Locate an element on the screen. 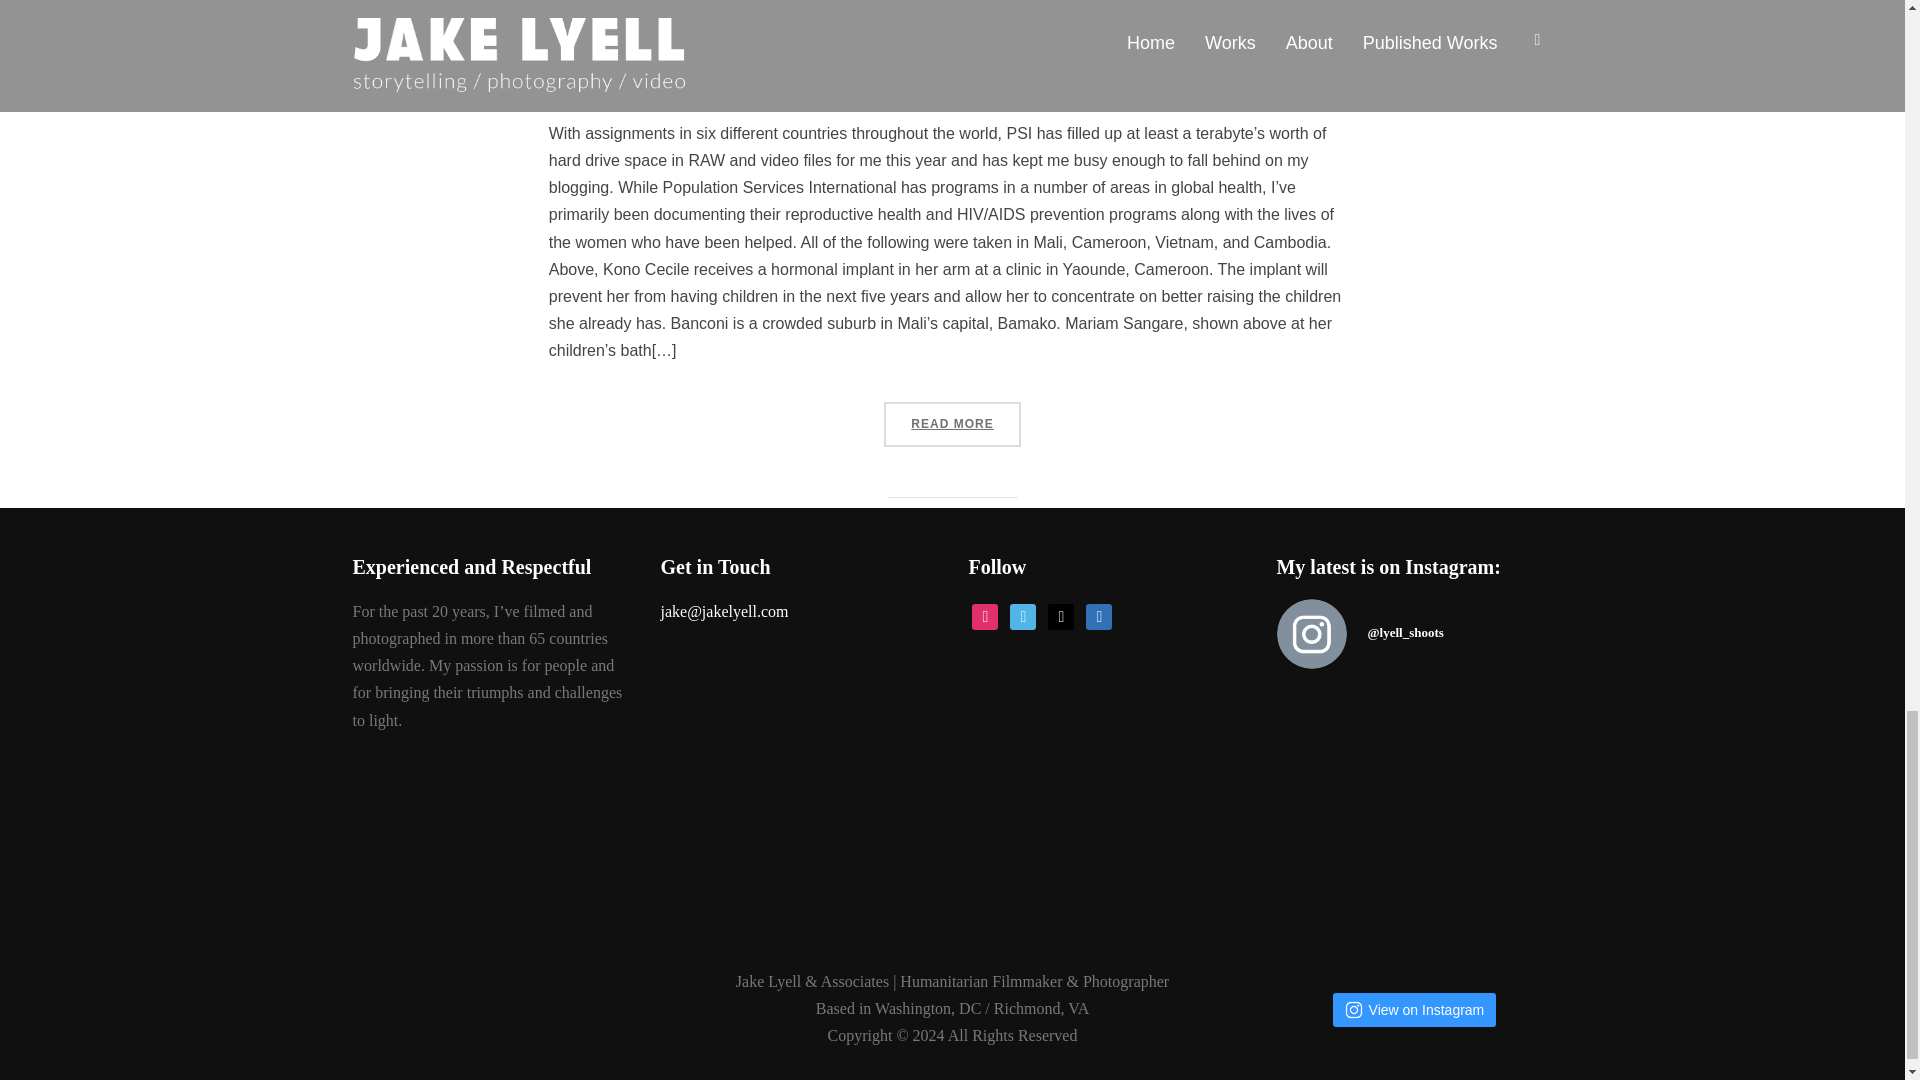  instagram is located at coordinates (984, 615).